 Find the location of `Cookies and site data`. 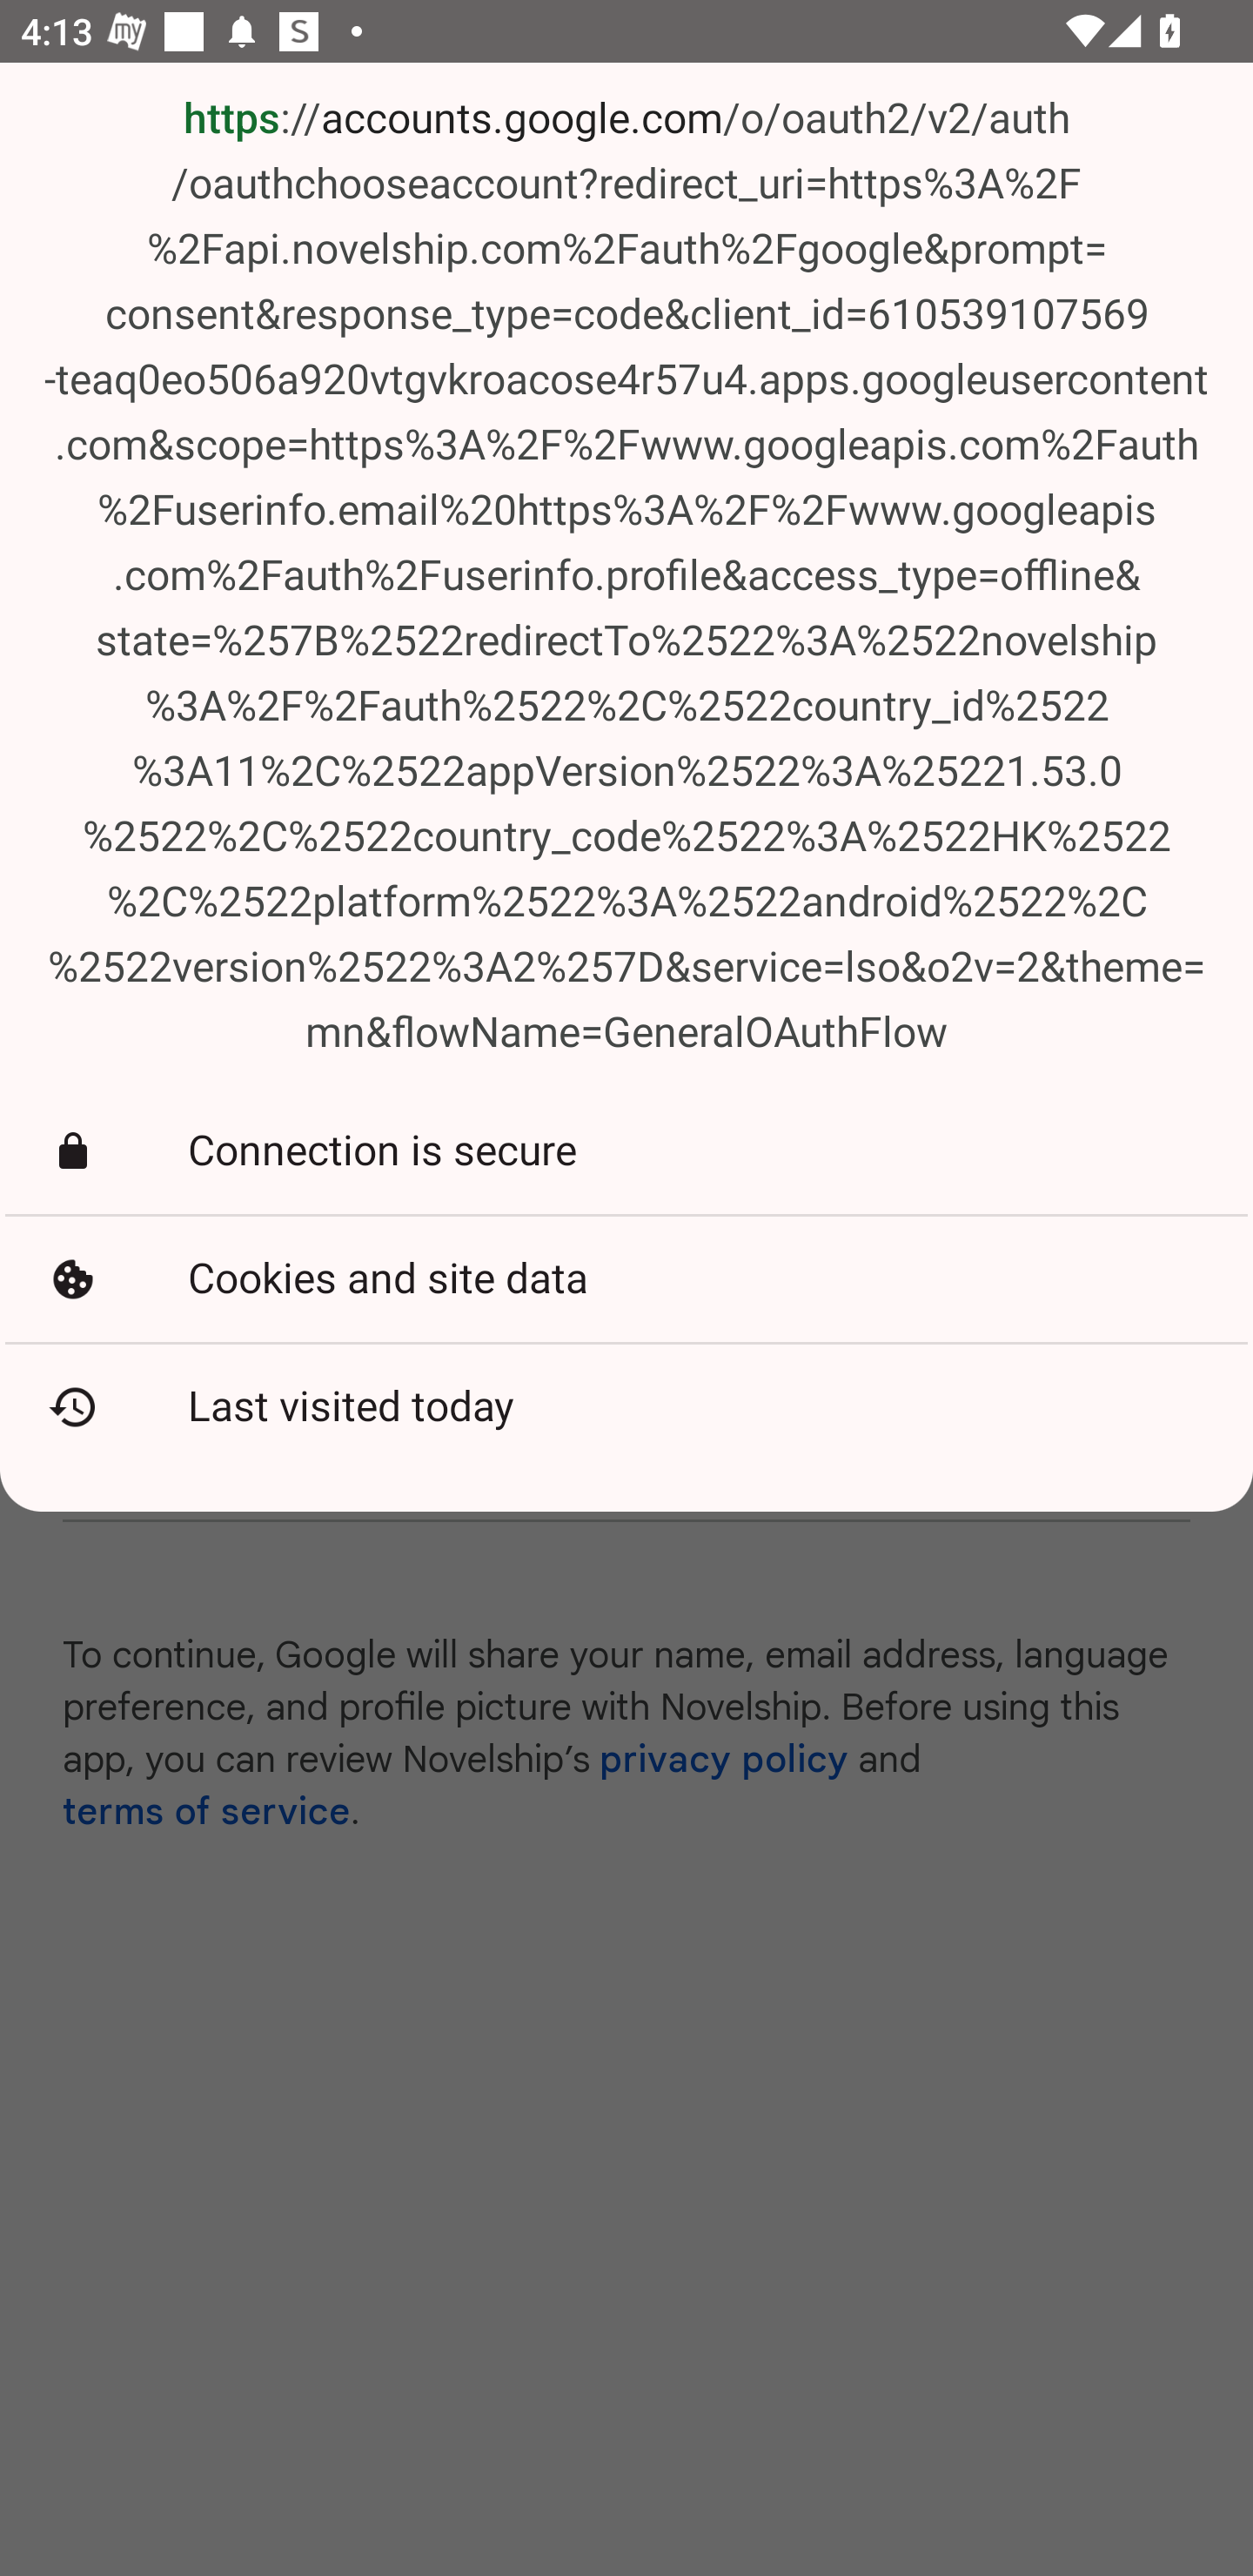

Cookies and site data is located at coordinates (626, 1279).